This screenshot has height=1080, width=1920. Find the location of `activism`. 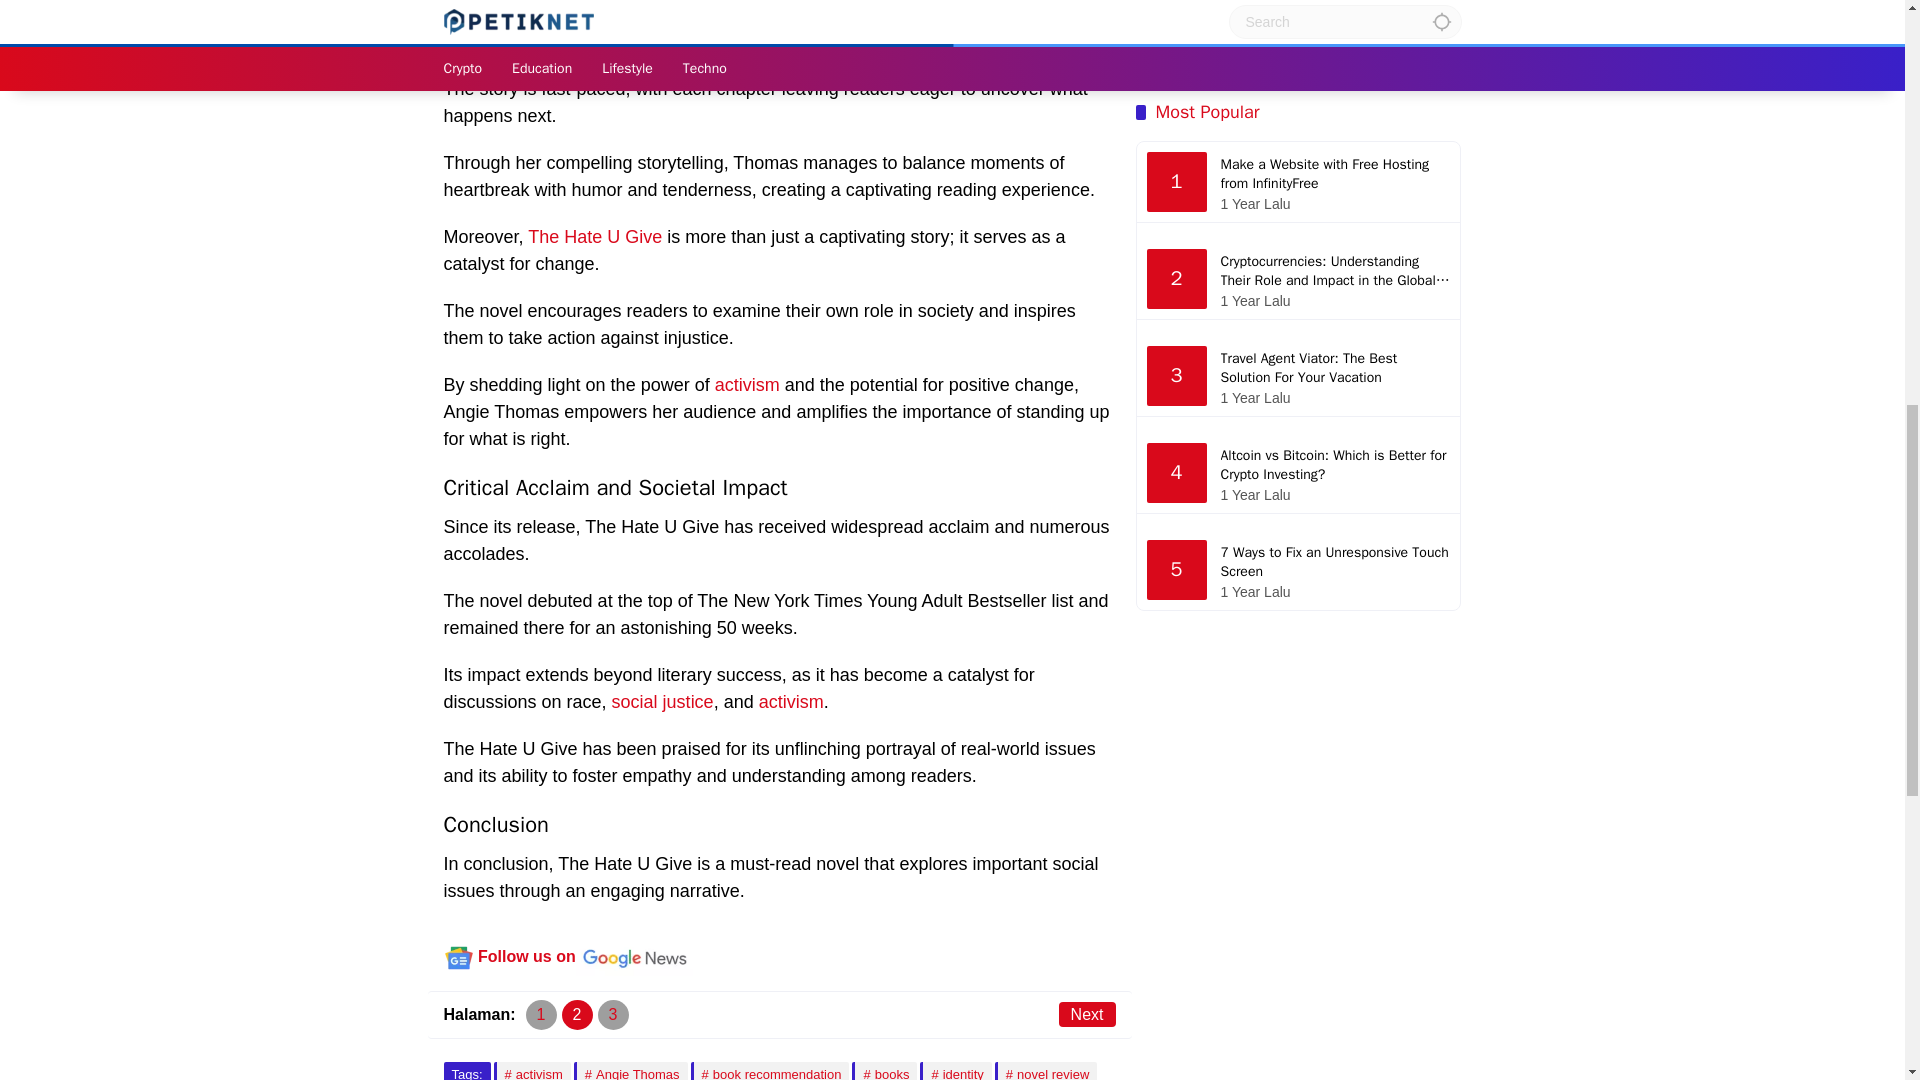

activism is located at coordinates (790, 702).